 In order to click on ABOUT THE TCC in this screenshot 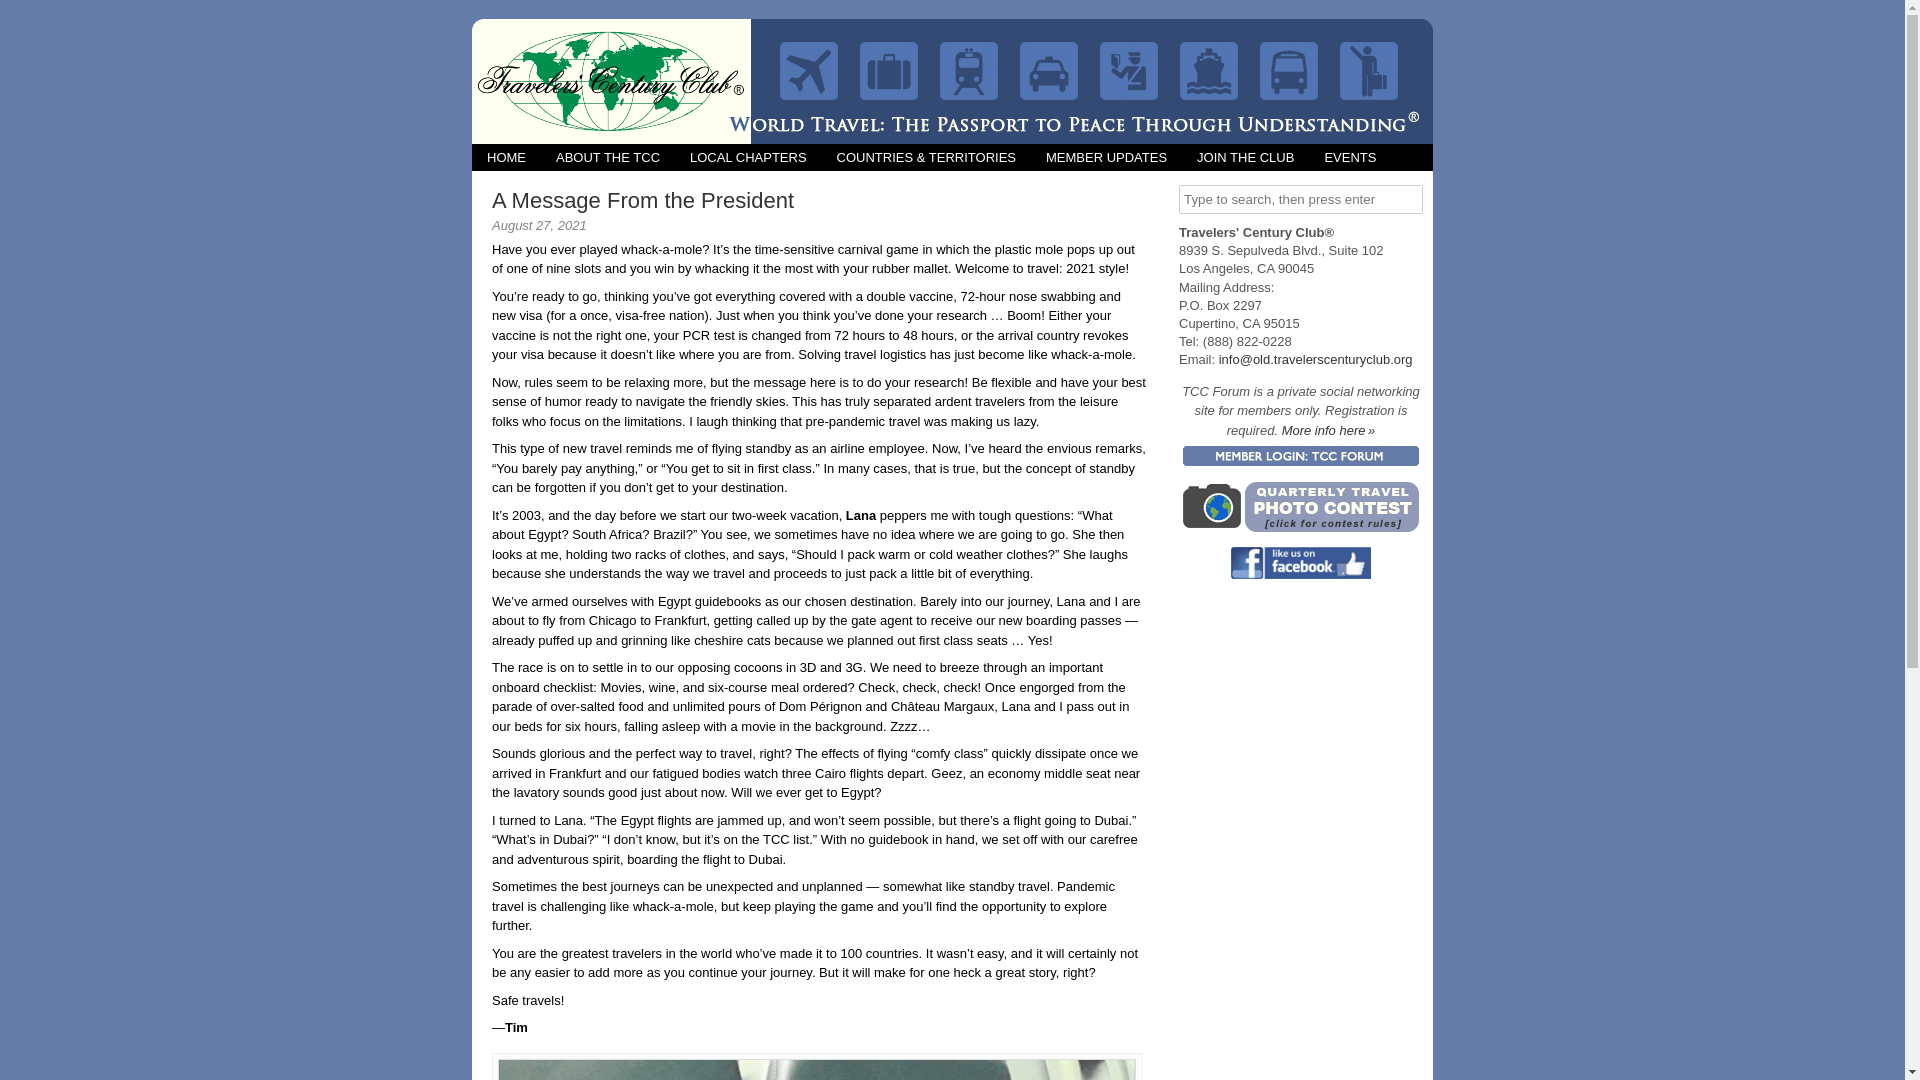, I will do `click(608, 156)`.